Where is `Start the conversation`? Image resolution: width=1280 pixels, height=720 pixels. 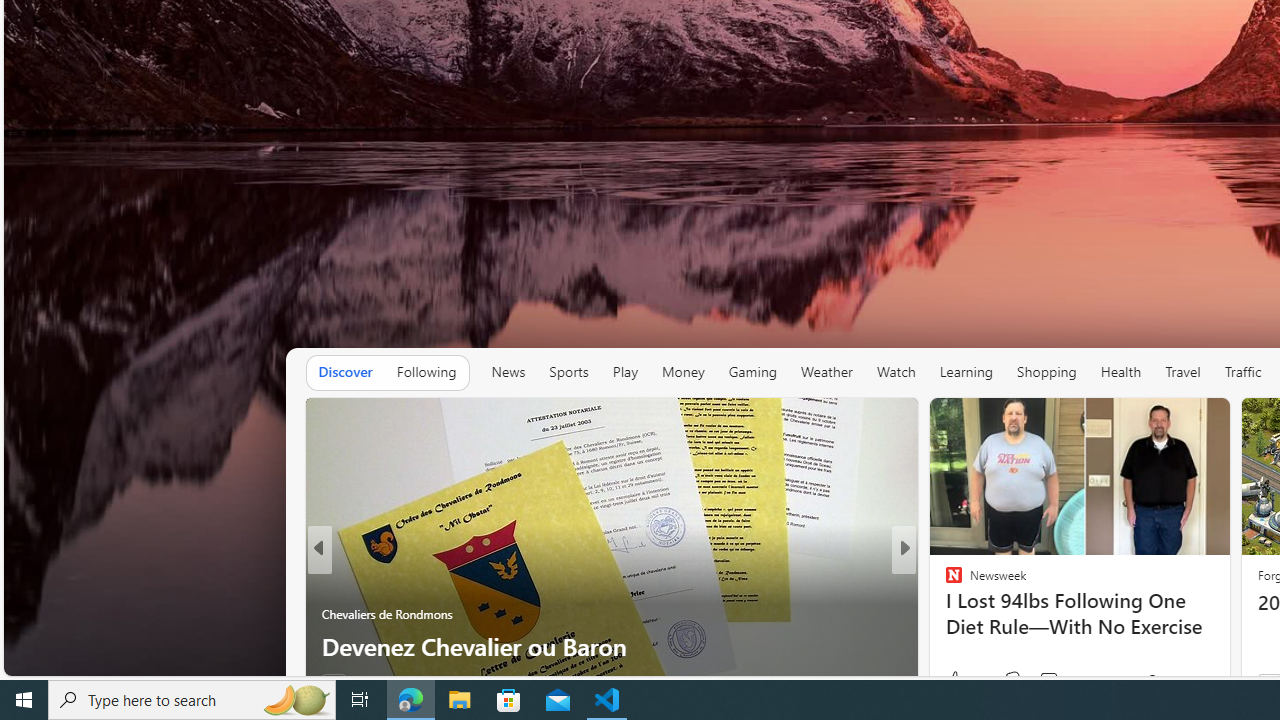
Start the conversation is located at coordinates (1036, 681).